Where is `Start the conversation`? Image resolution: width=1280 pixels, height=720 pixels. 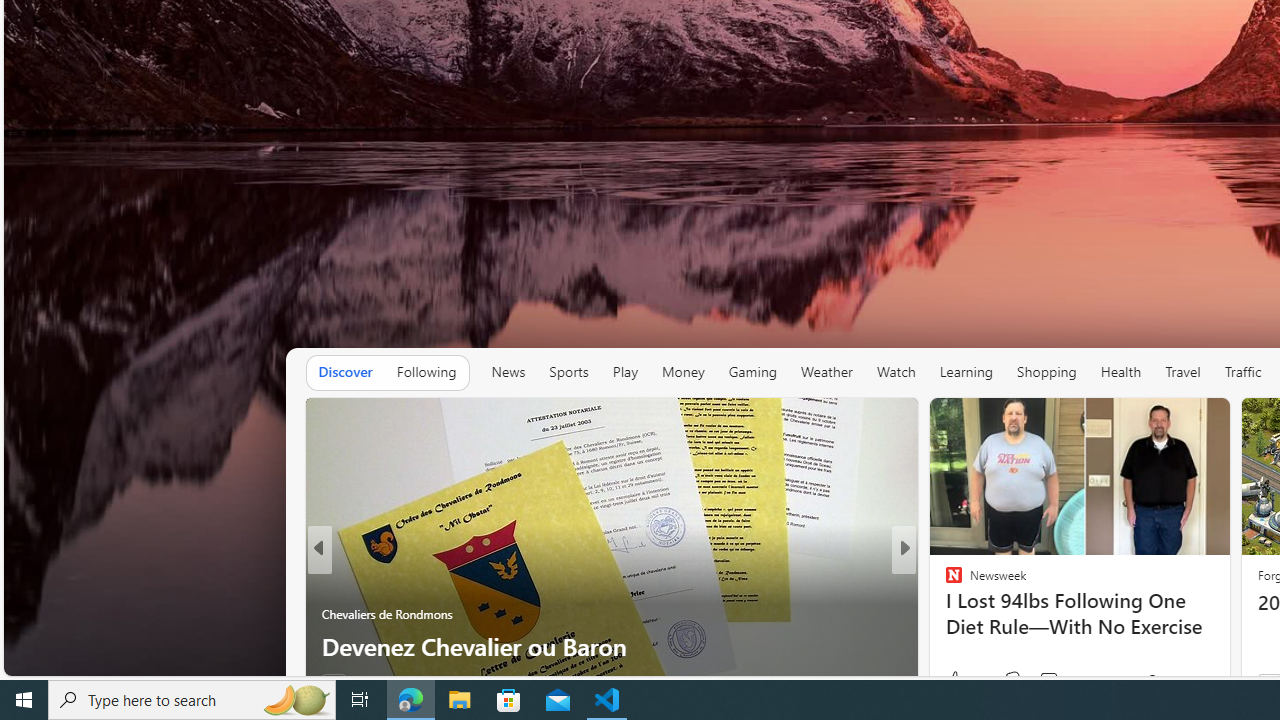
Start the conversation is located at coordinates (1036, 681).